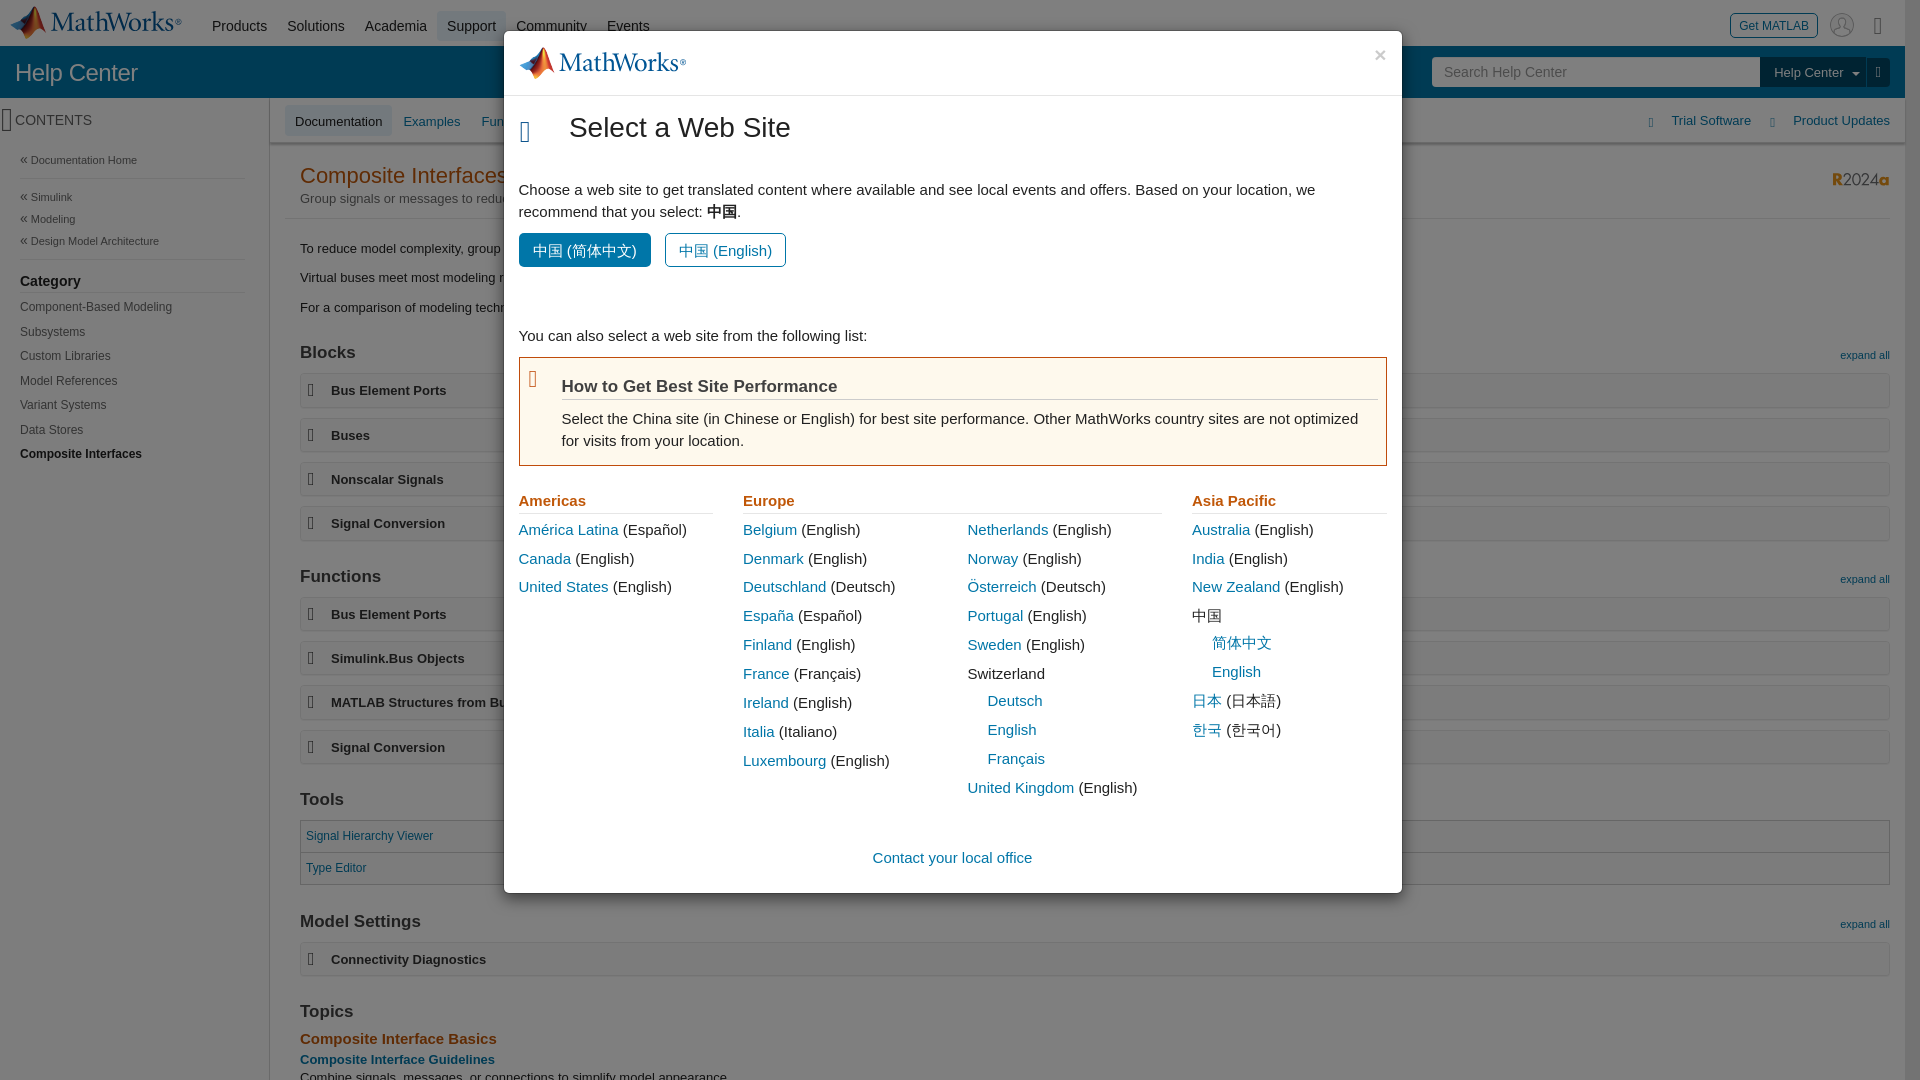 The height and width of the screenshot is (1080, 1920). What do you see at coordinates (1878, 24) in the screenshot?
I see `Matrix Menu` at bounding box center [1878, 24].